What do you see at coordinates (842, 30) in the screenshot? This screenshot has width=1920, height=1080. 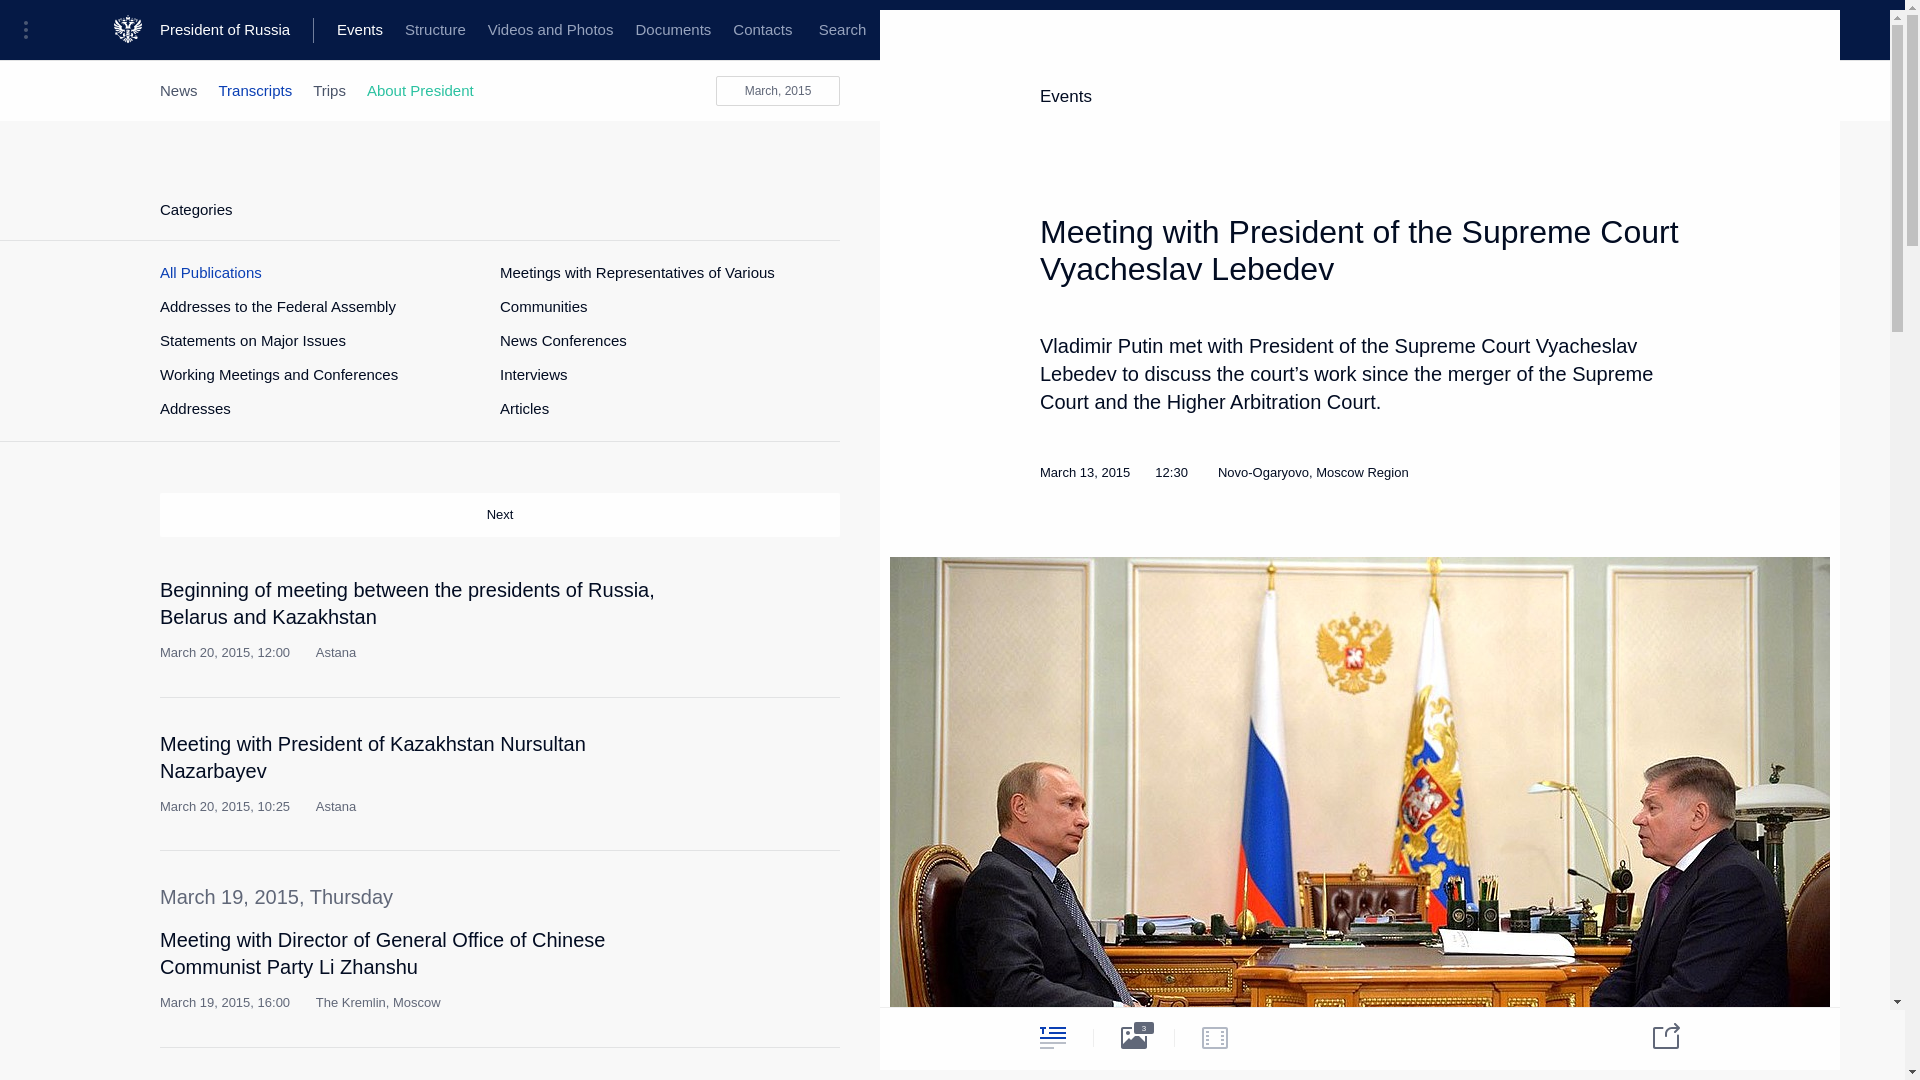 I see `Search` at bounding box center [842, 30].